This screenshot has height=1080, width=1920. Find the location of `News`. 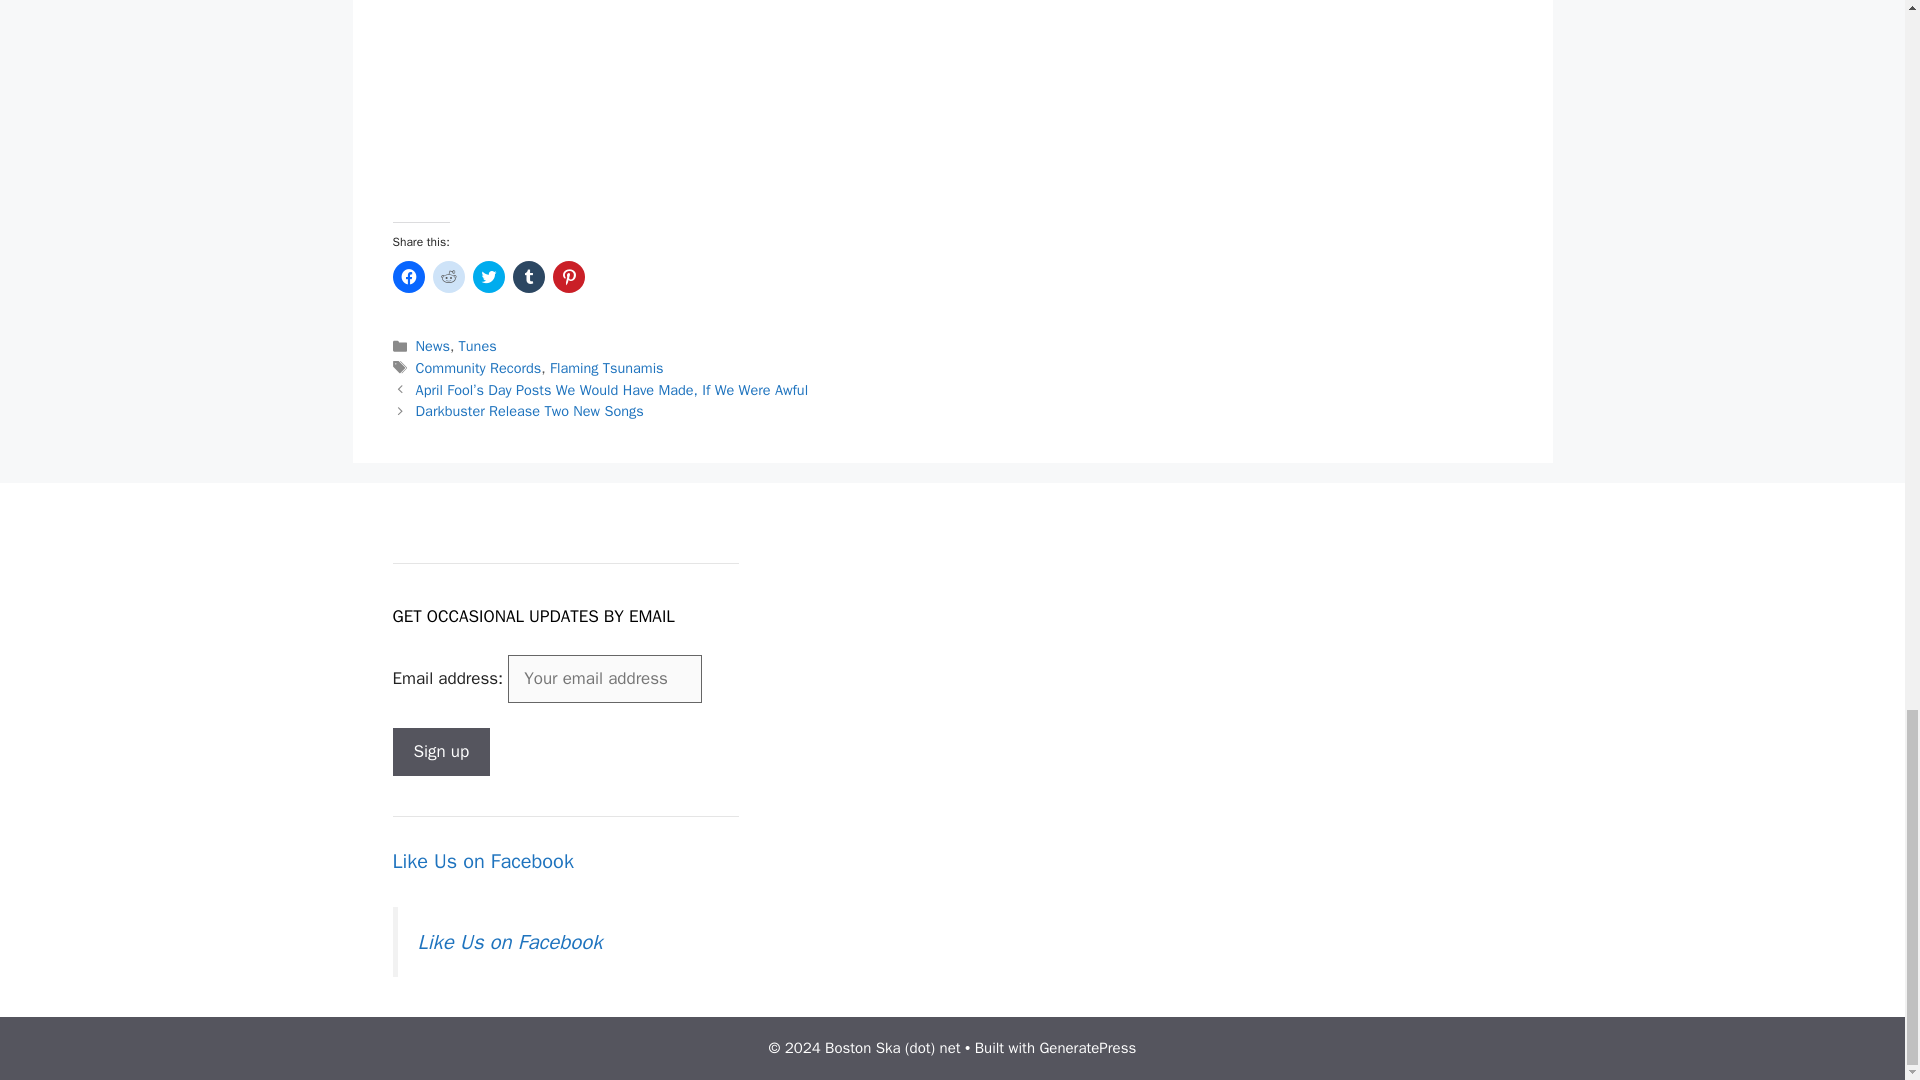

News is located at coordinates (432, 346).